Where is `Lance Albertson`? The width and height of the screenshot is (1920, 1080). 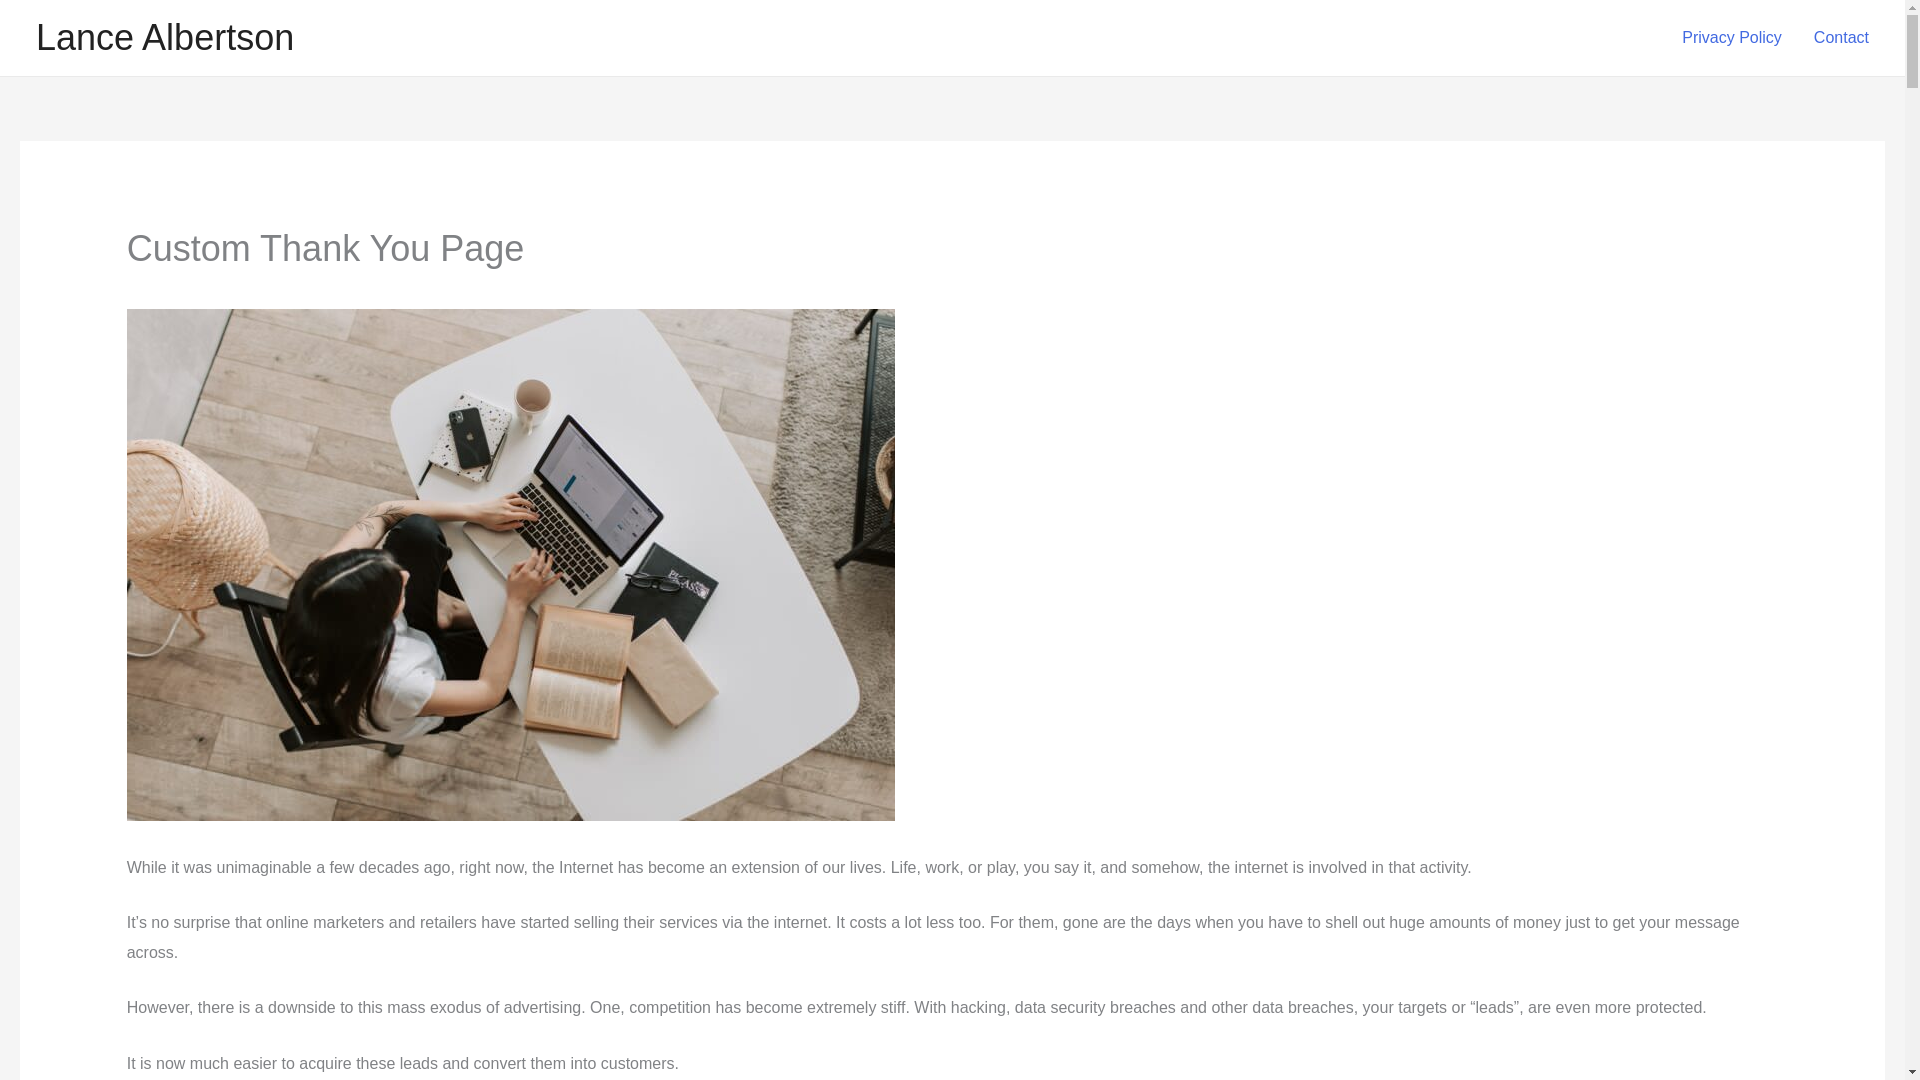
Lance Albertson is located at coordinates (164, 38).